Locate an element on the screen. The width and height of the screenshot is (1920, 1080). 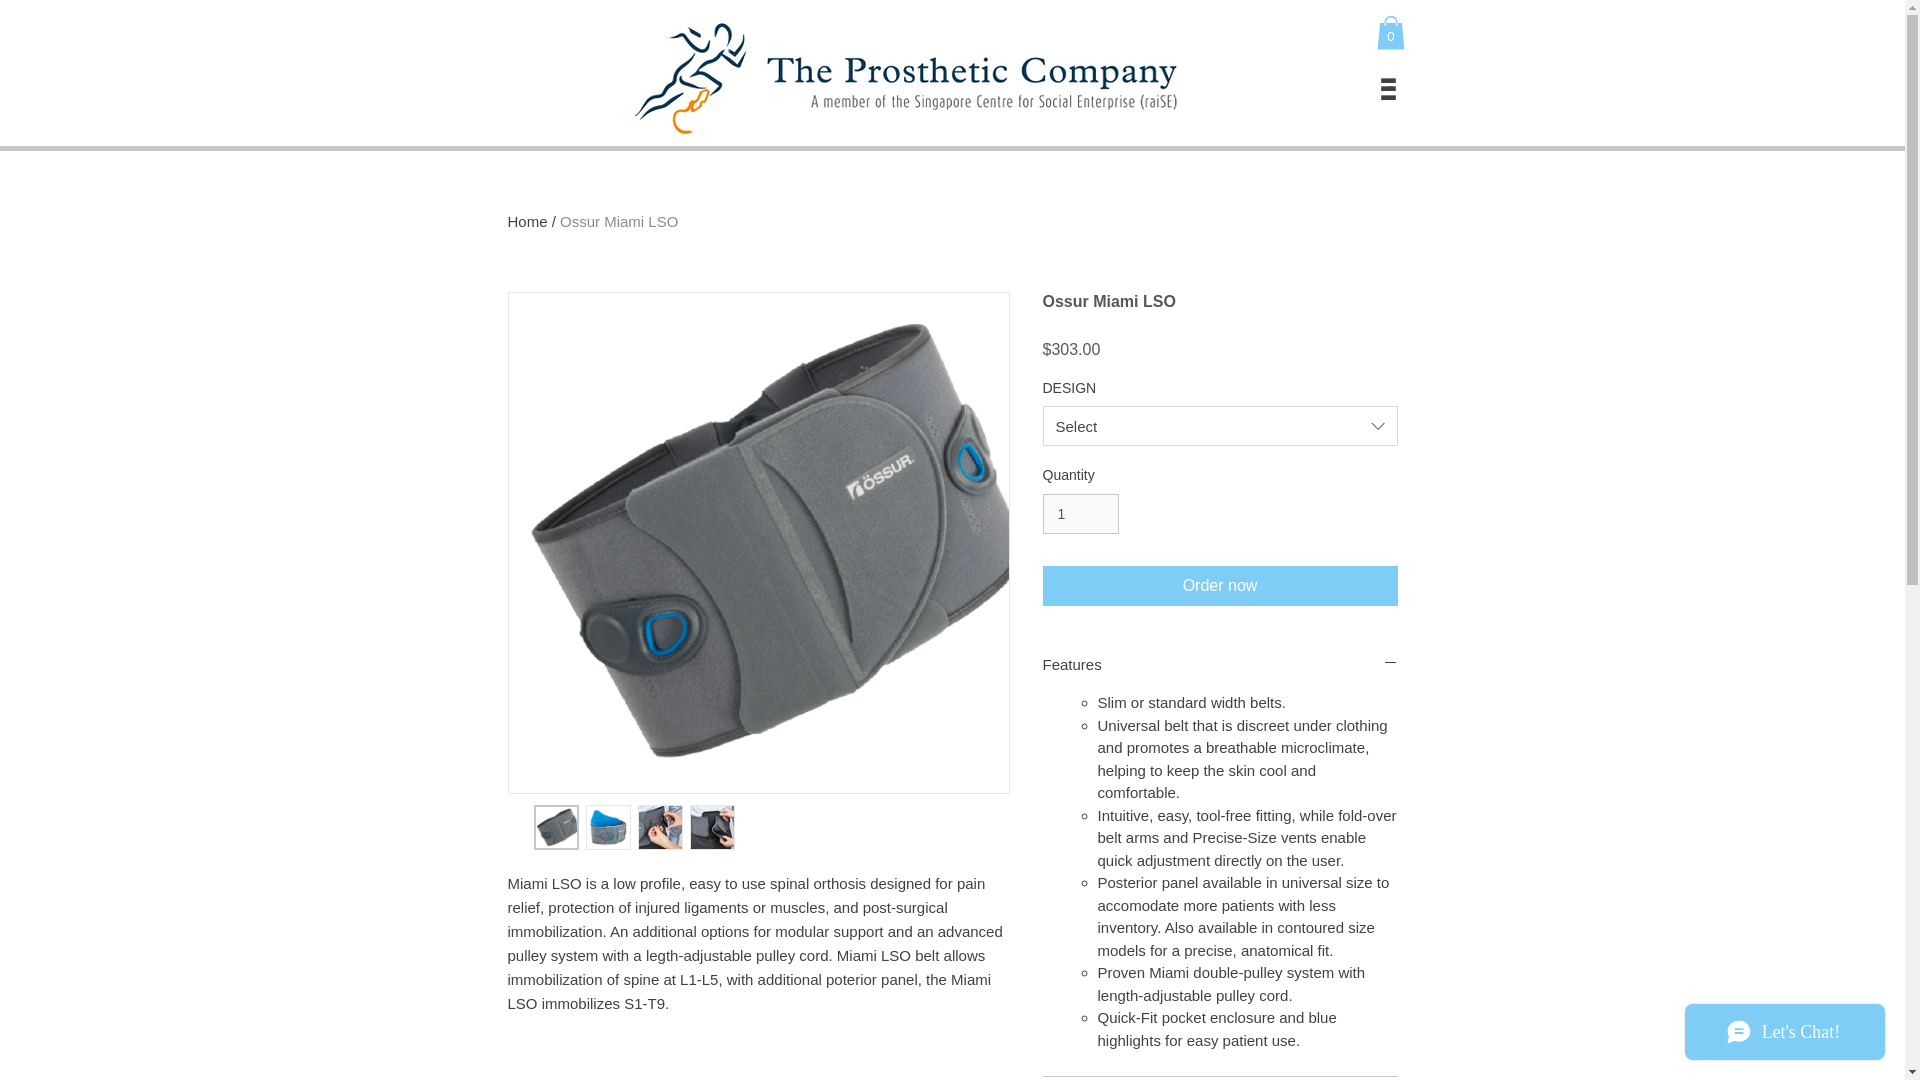
Home is located at coordinates (528, 221).